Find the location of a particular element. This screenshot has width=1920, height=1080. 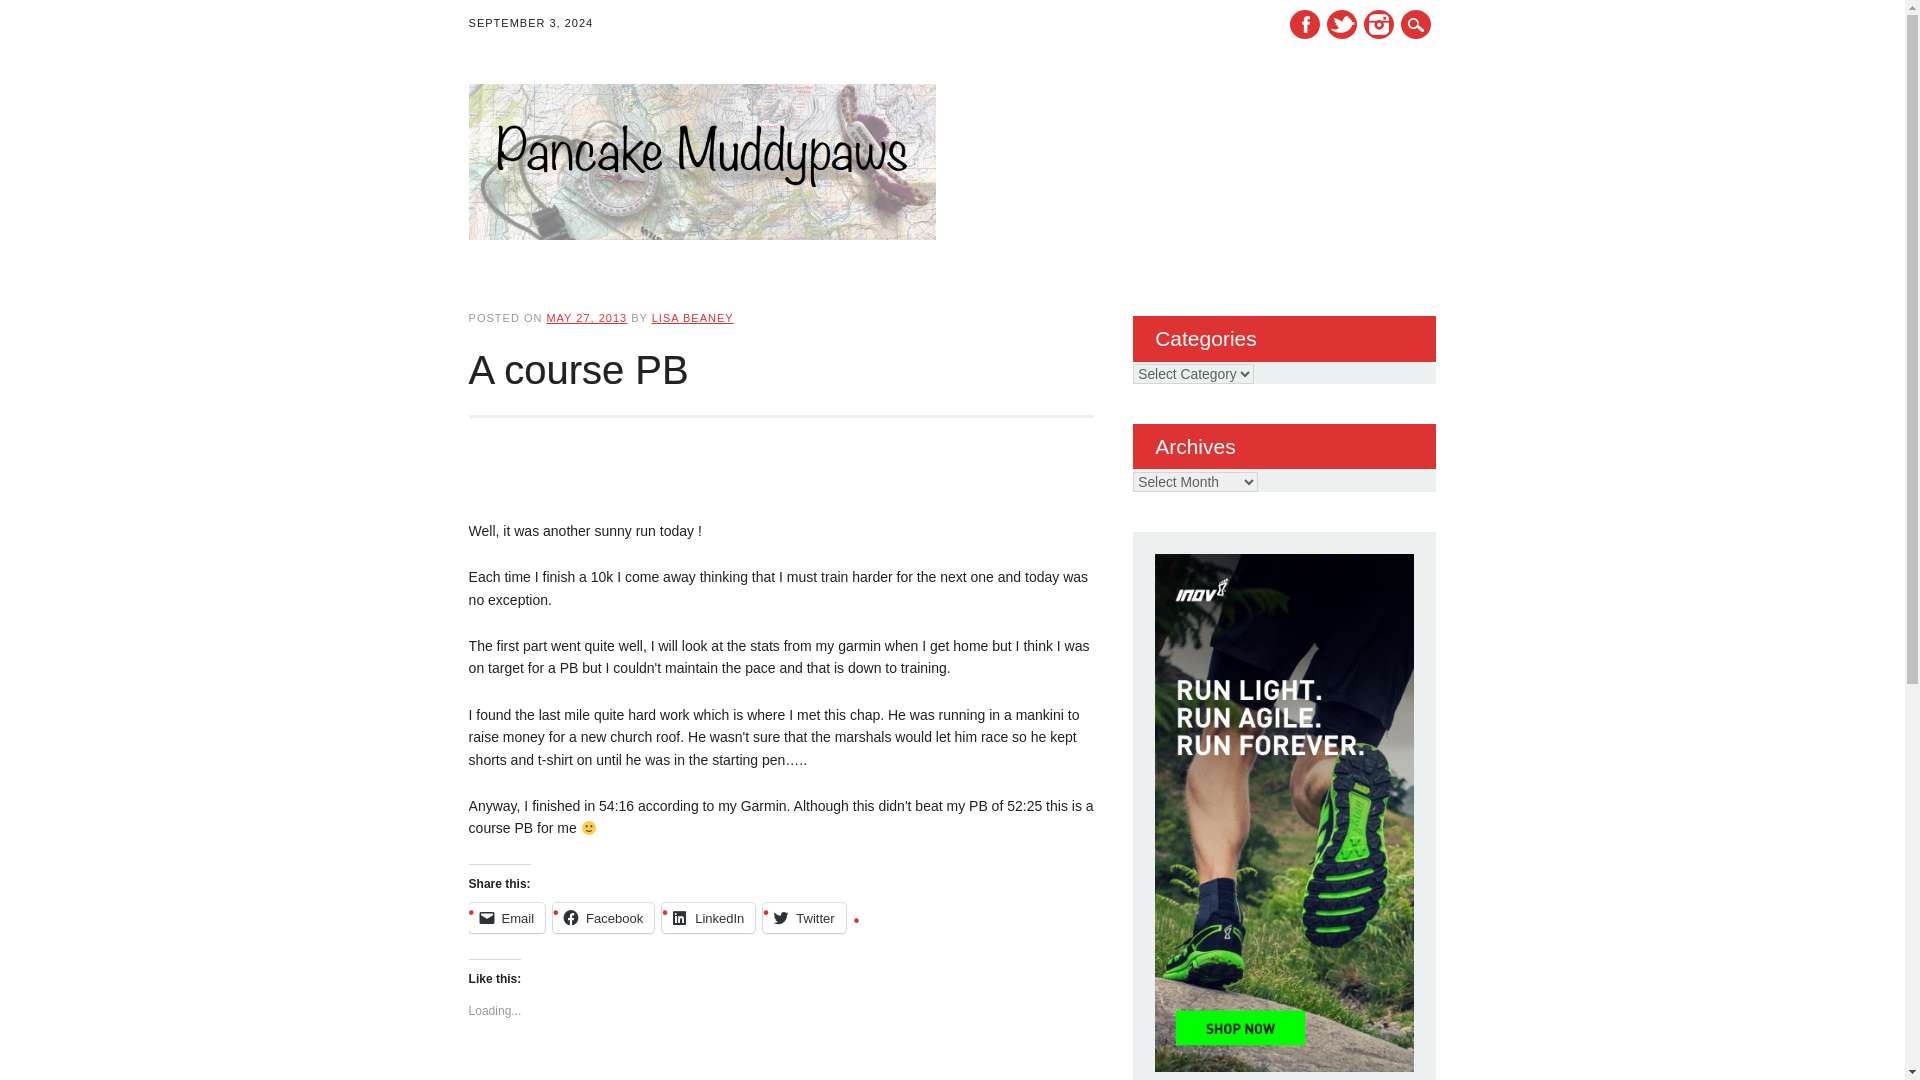

Twitter is located at coordinates (1342, 24).